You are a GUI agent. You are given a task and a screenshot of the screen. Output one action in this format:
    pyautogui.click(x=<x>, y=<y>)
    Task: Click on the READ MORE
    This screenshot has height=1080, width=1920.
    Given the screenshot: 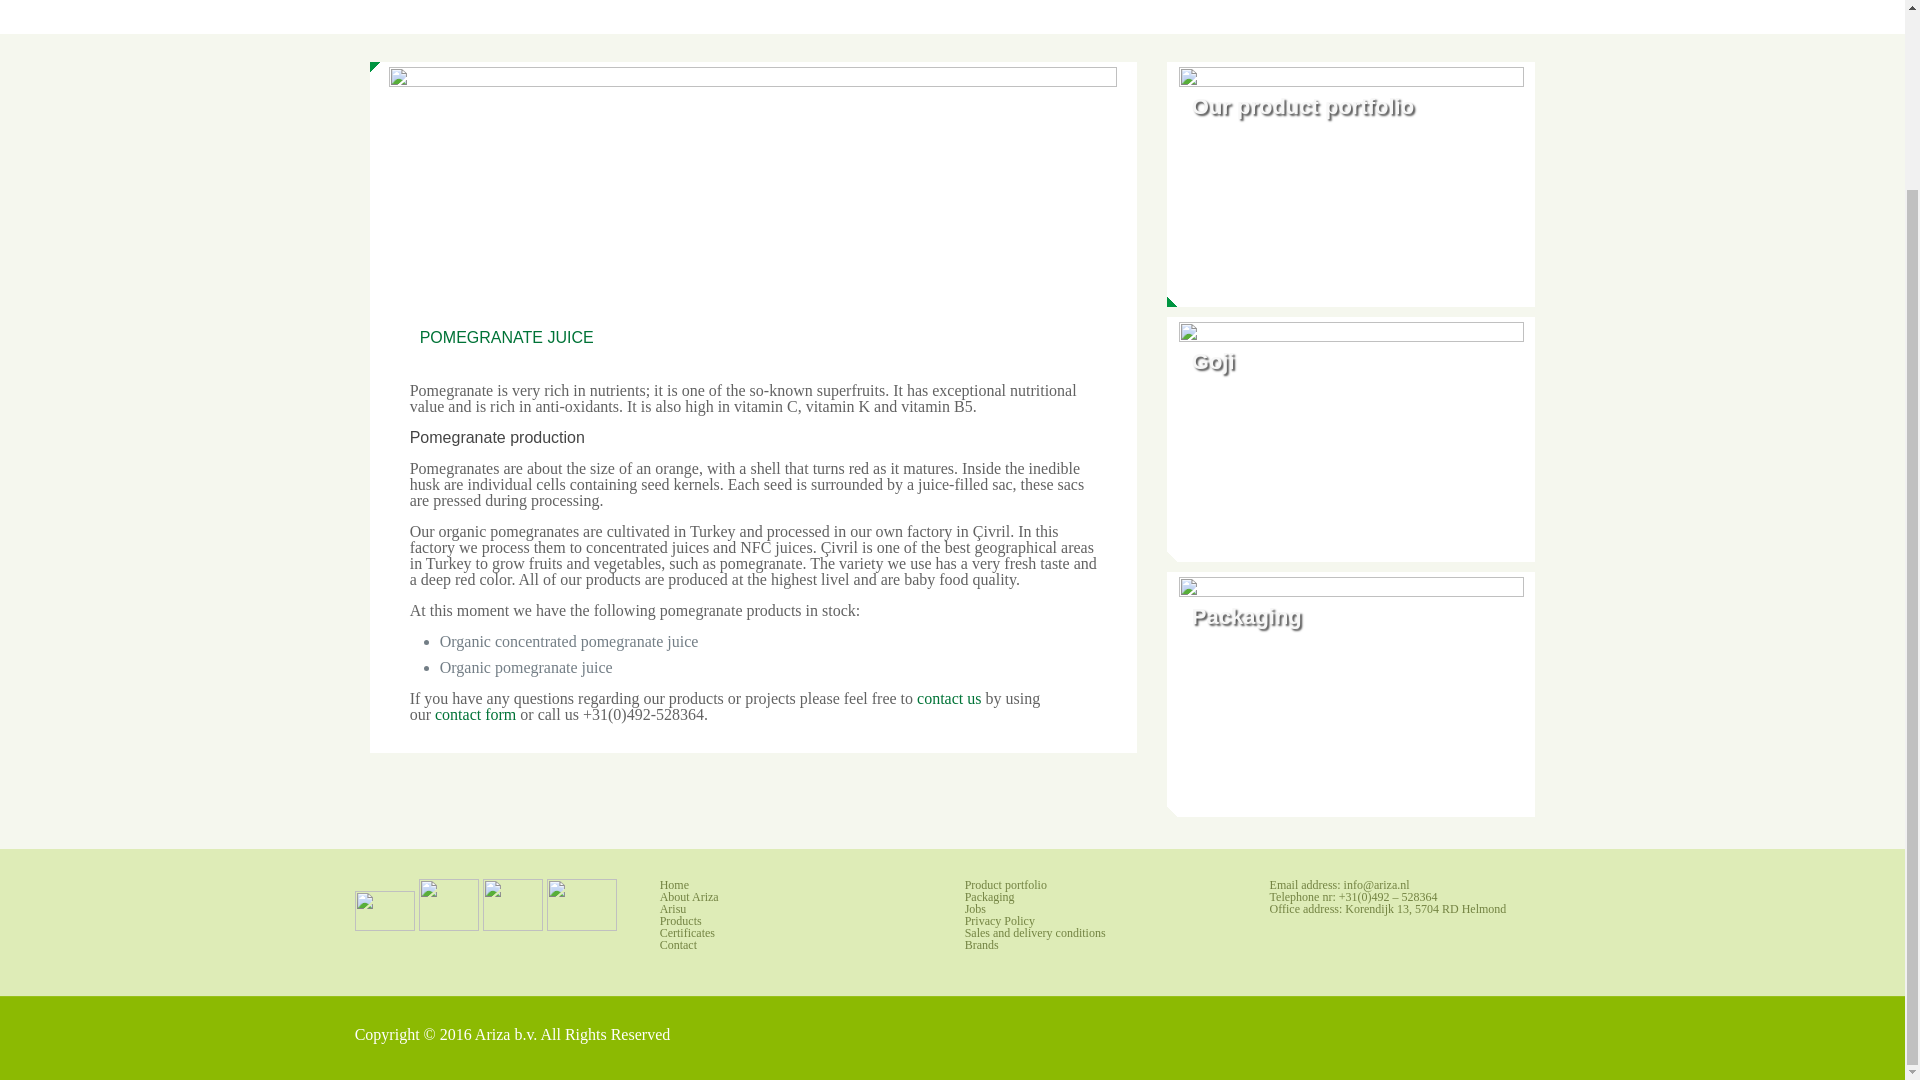 What is the action you would take?
    pyautogui.click(x=1245, y=502)
    